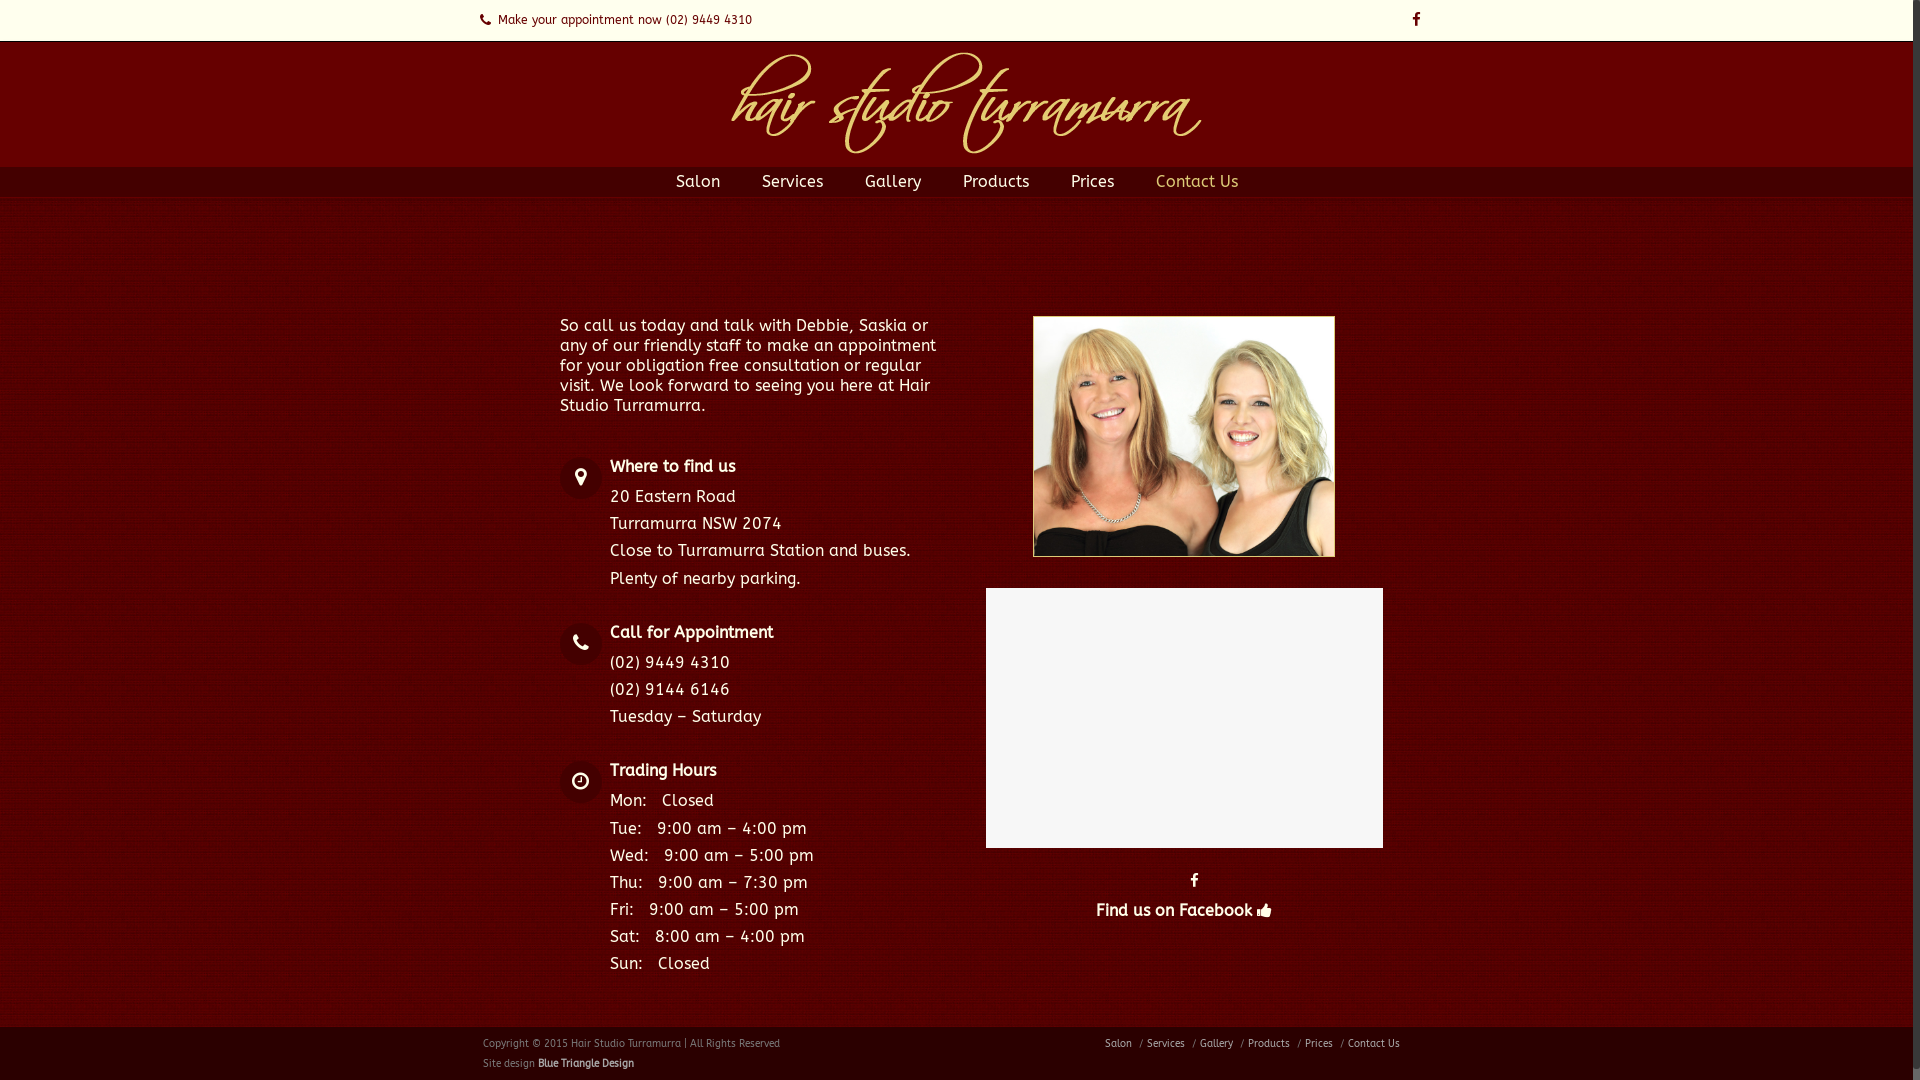  Describe the element at coordinates (698, 182) in the screenshot. I see `Salon` at that location.